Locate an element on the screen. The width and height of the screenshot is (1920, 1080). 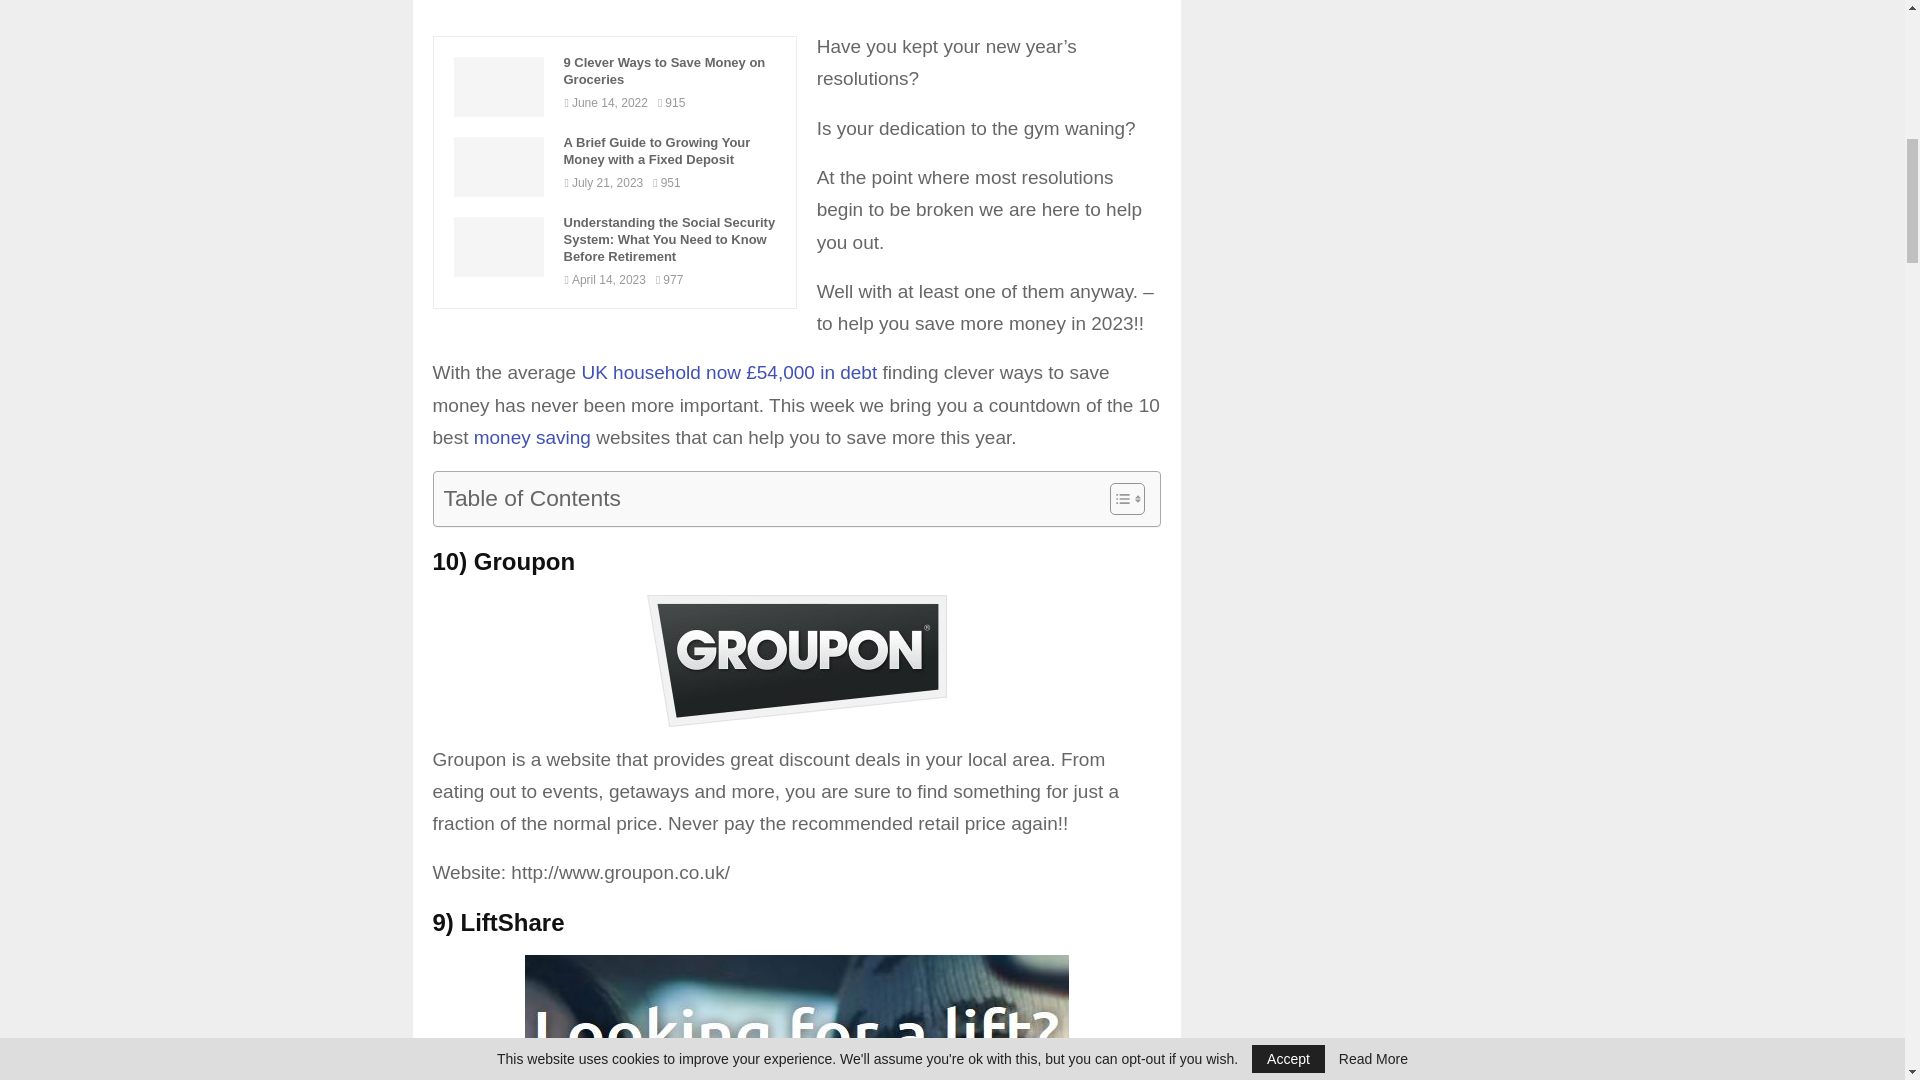
A Brief Guide to Growing Your Money with a Fixed Deposit is located at coordinates (670, 152).